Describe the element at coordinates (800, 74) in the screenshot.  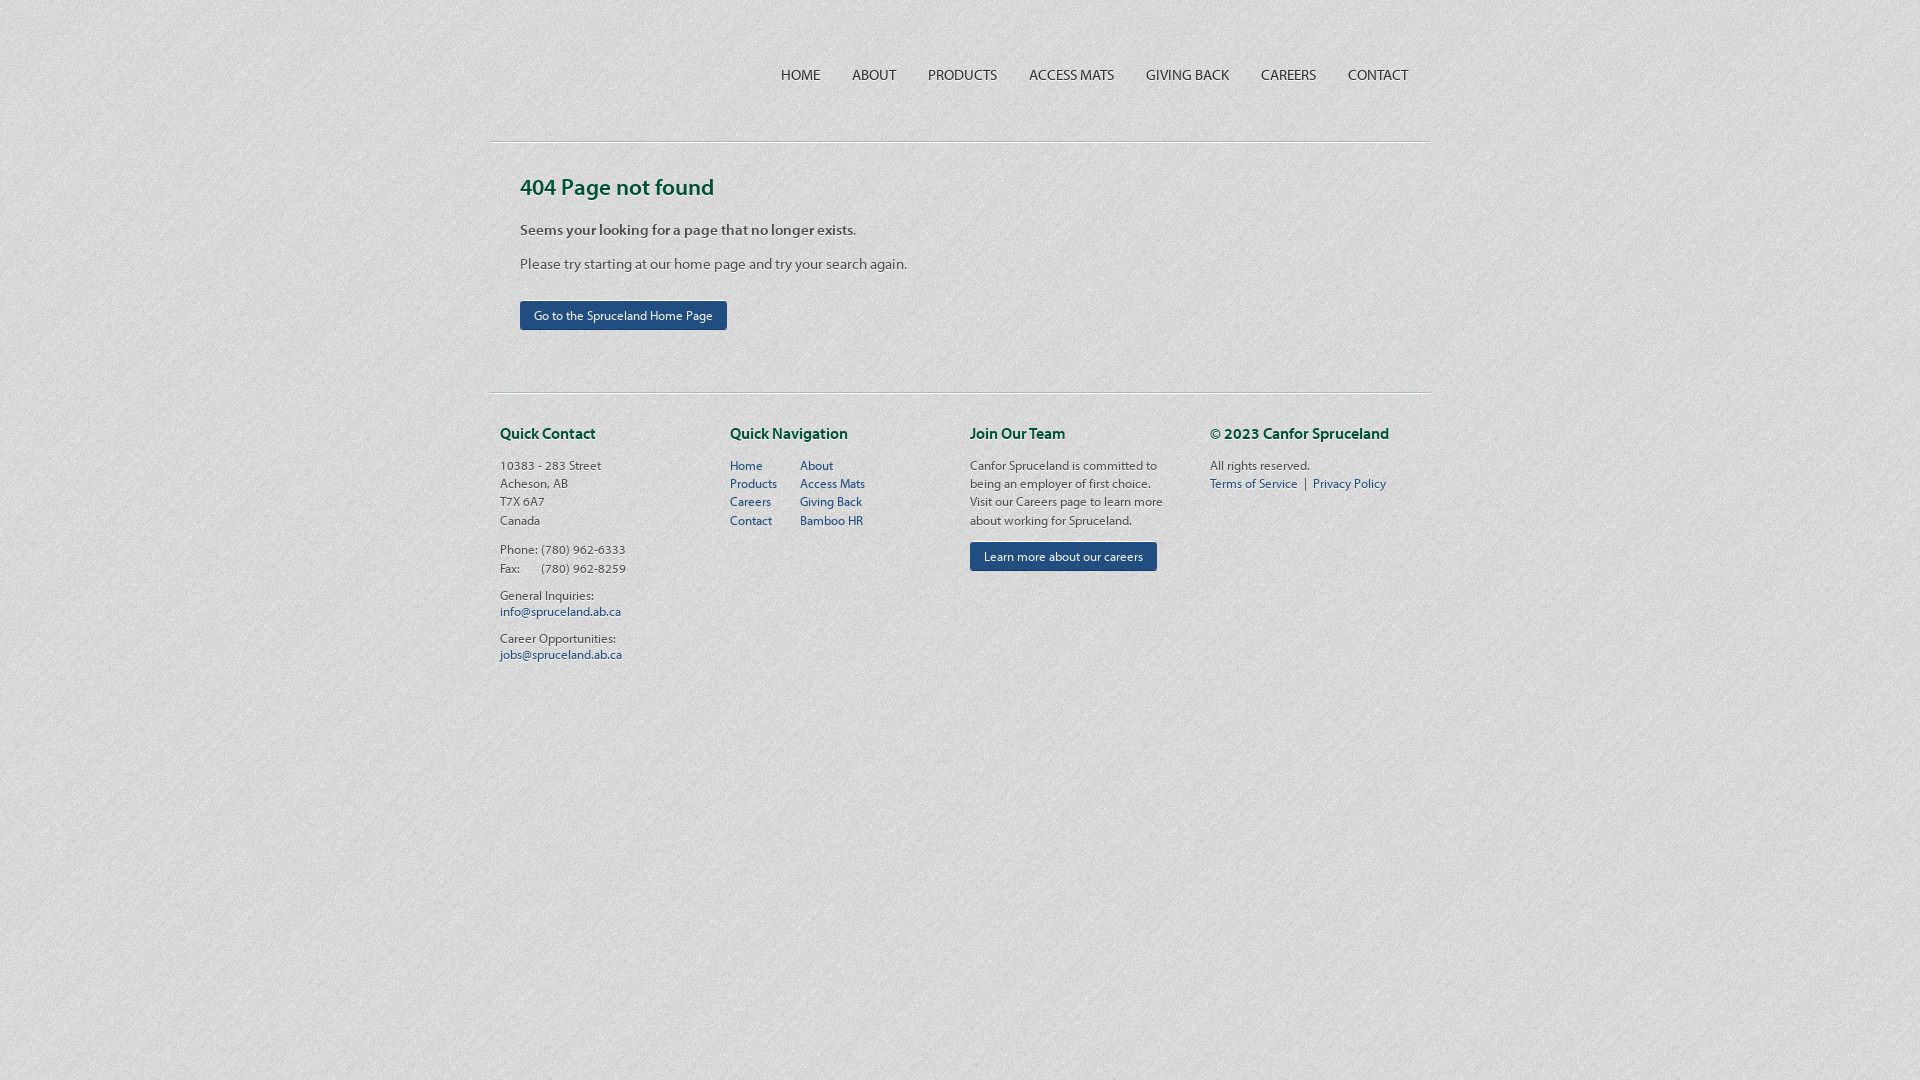
I see `HOME` at that location.